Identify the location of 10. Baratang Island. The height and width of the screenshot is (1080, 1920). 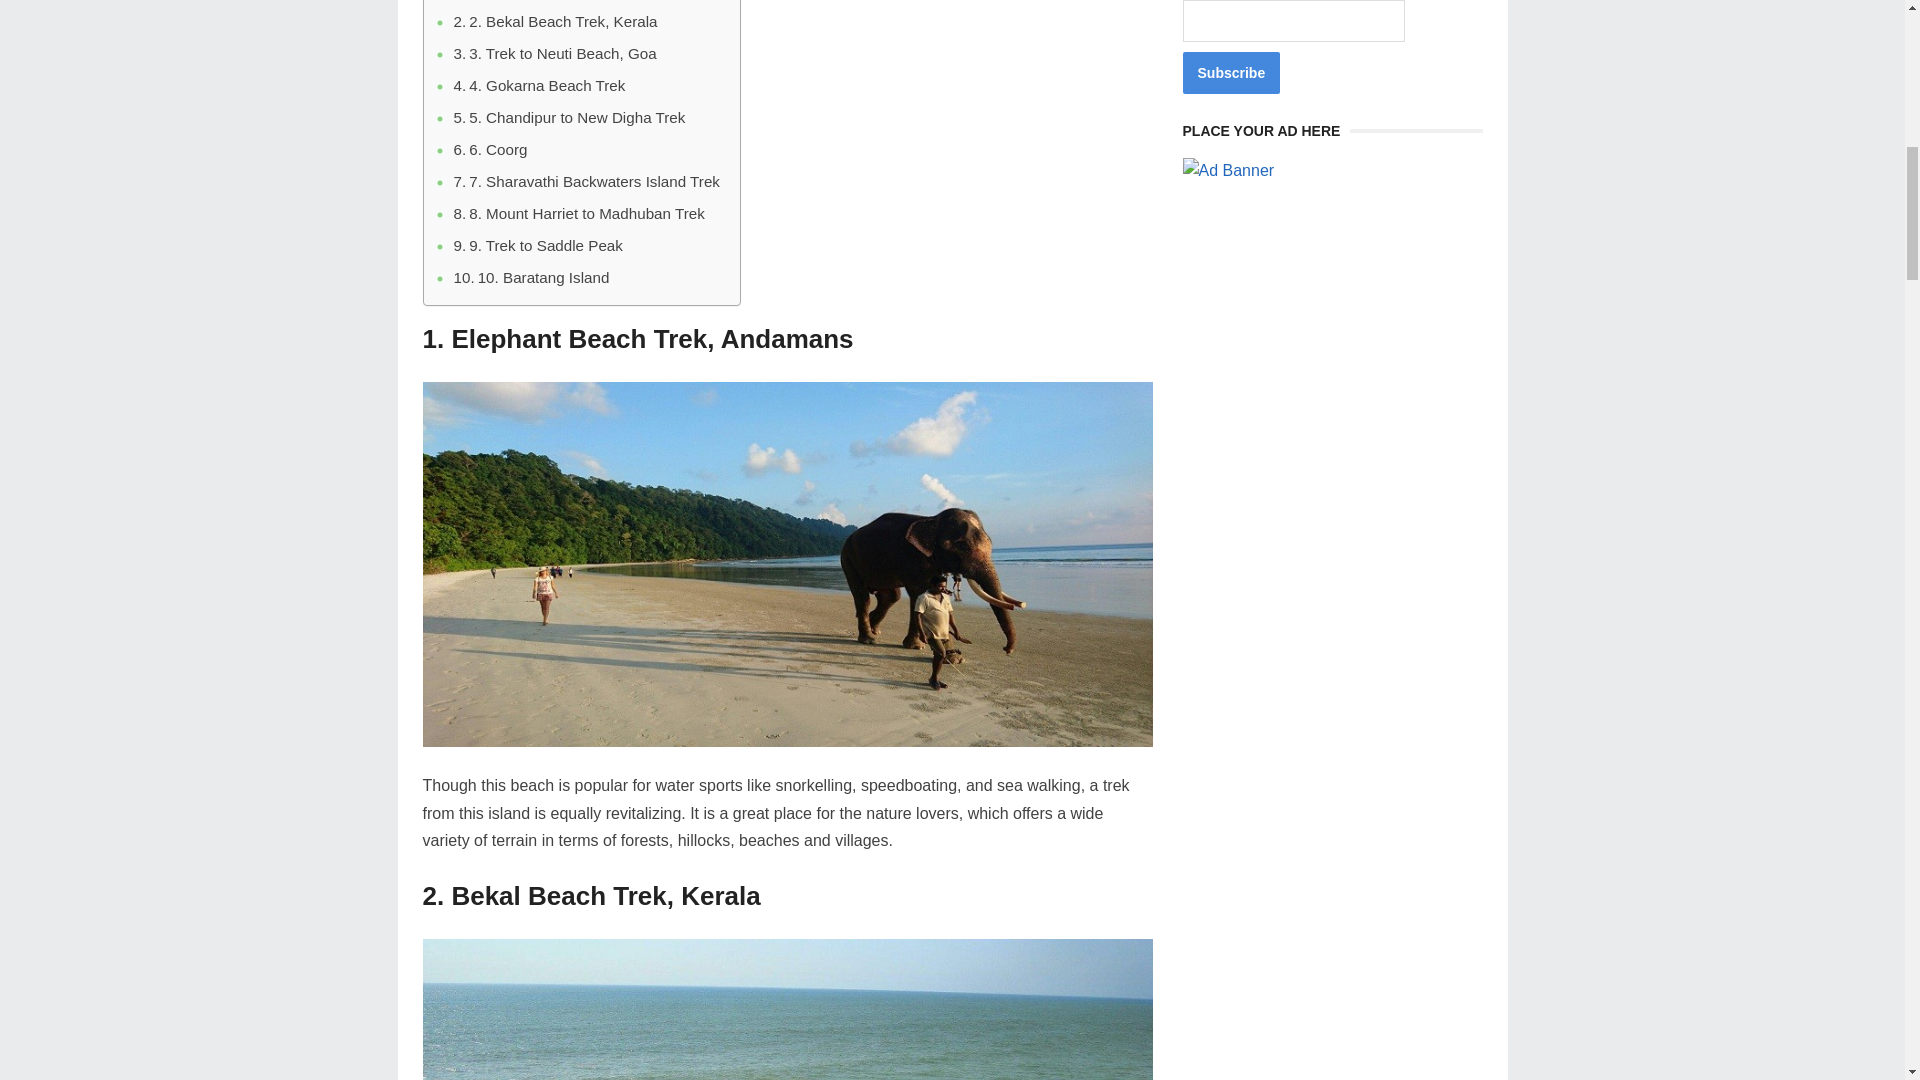
(532, 278).